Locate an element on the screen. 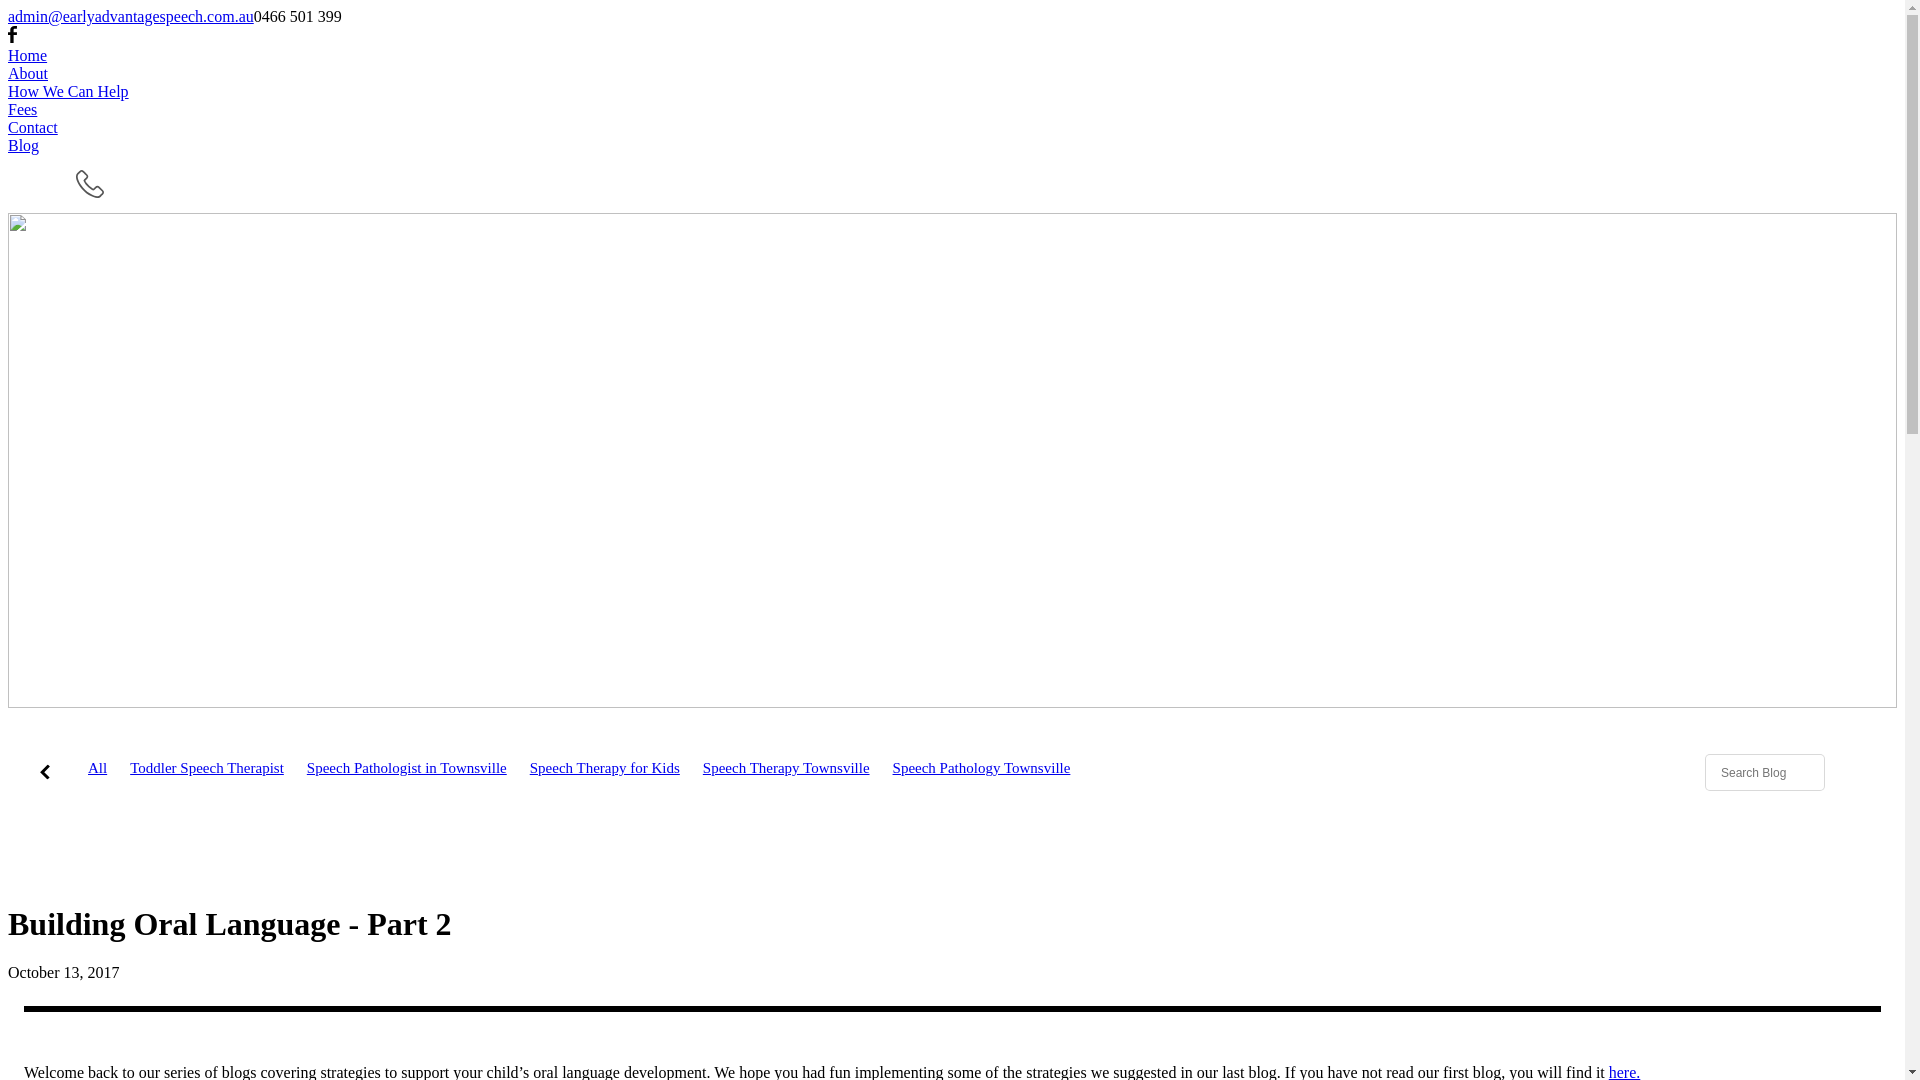  Speech Pathology Townsville is located at coordinates (982, 774).